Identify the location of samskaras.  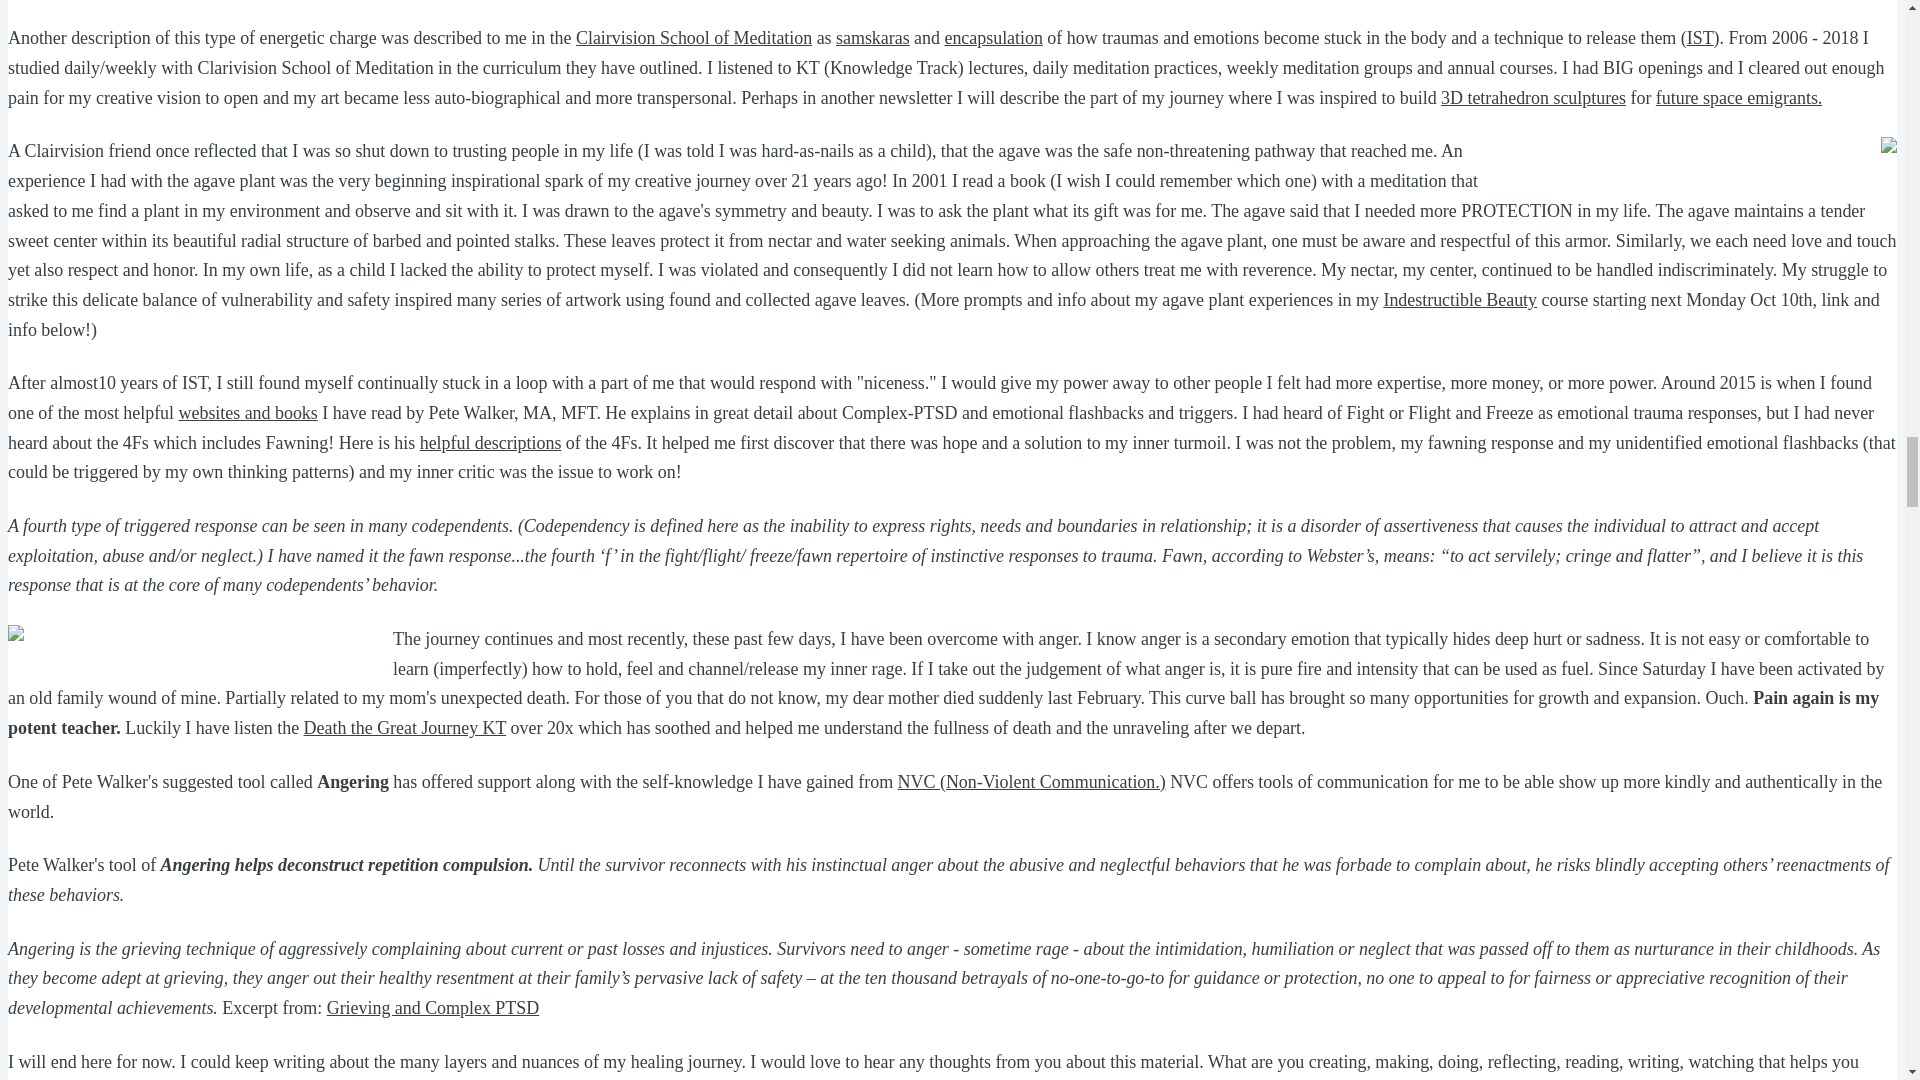
(872, 38).